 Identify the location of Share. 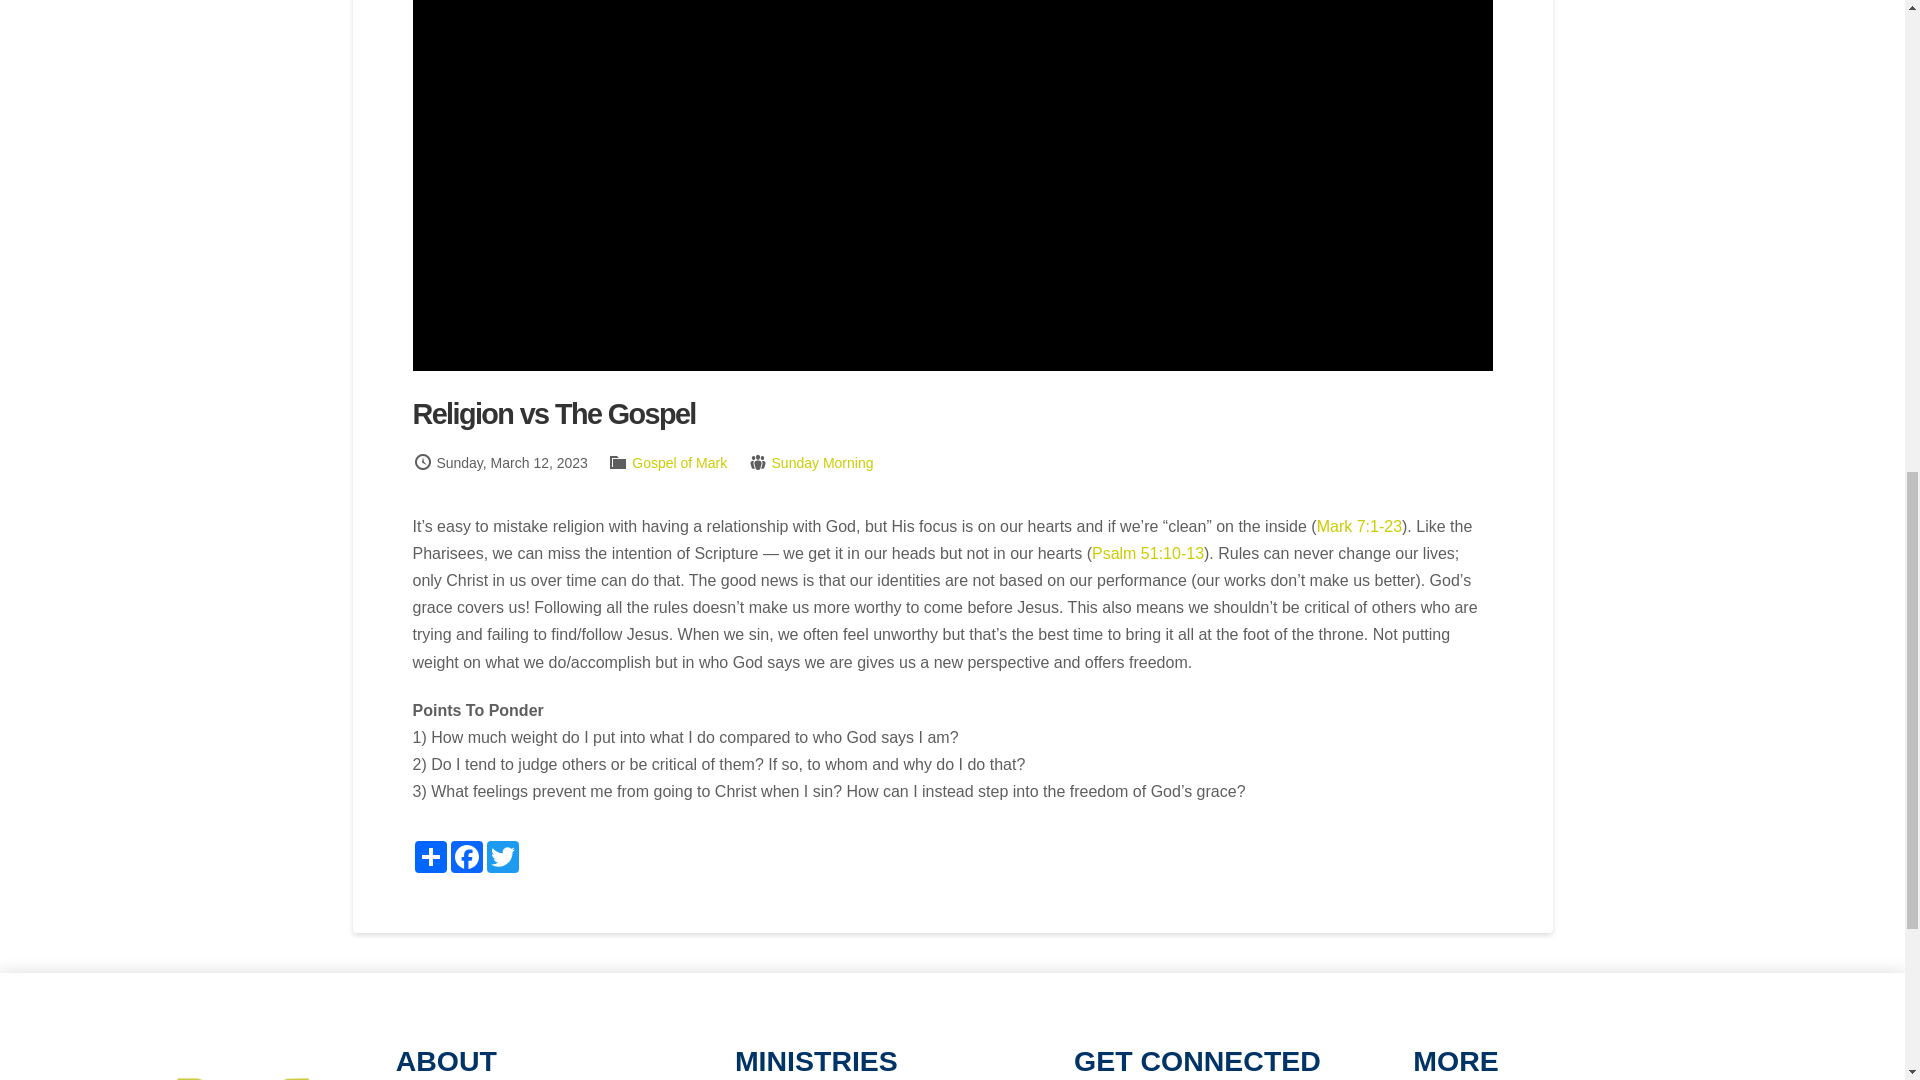
(430, 856).